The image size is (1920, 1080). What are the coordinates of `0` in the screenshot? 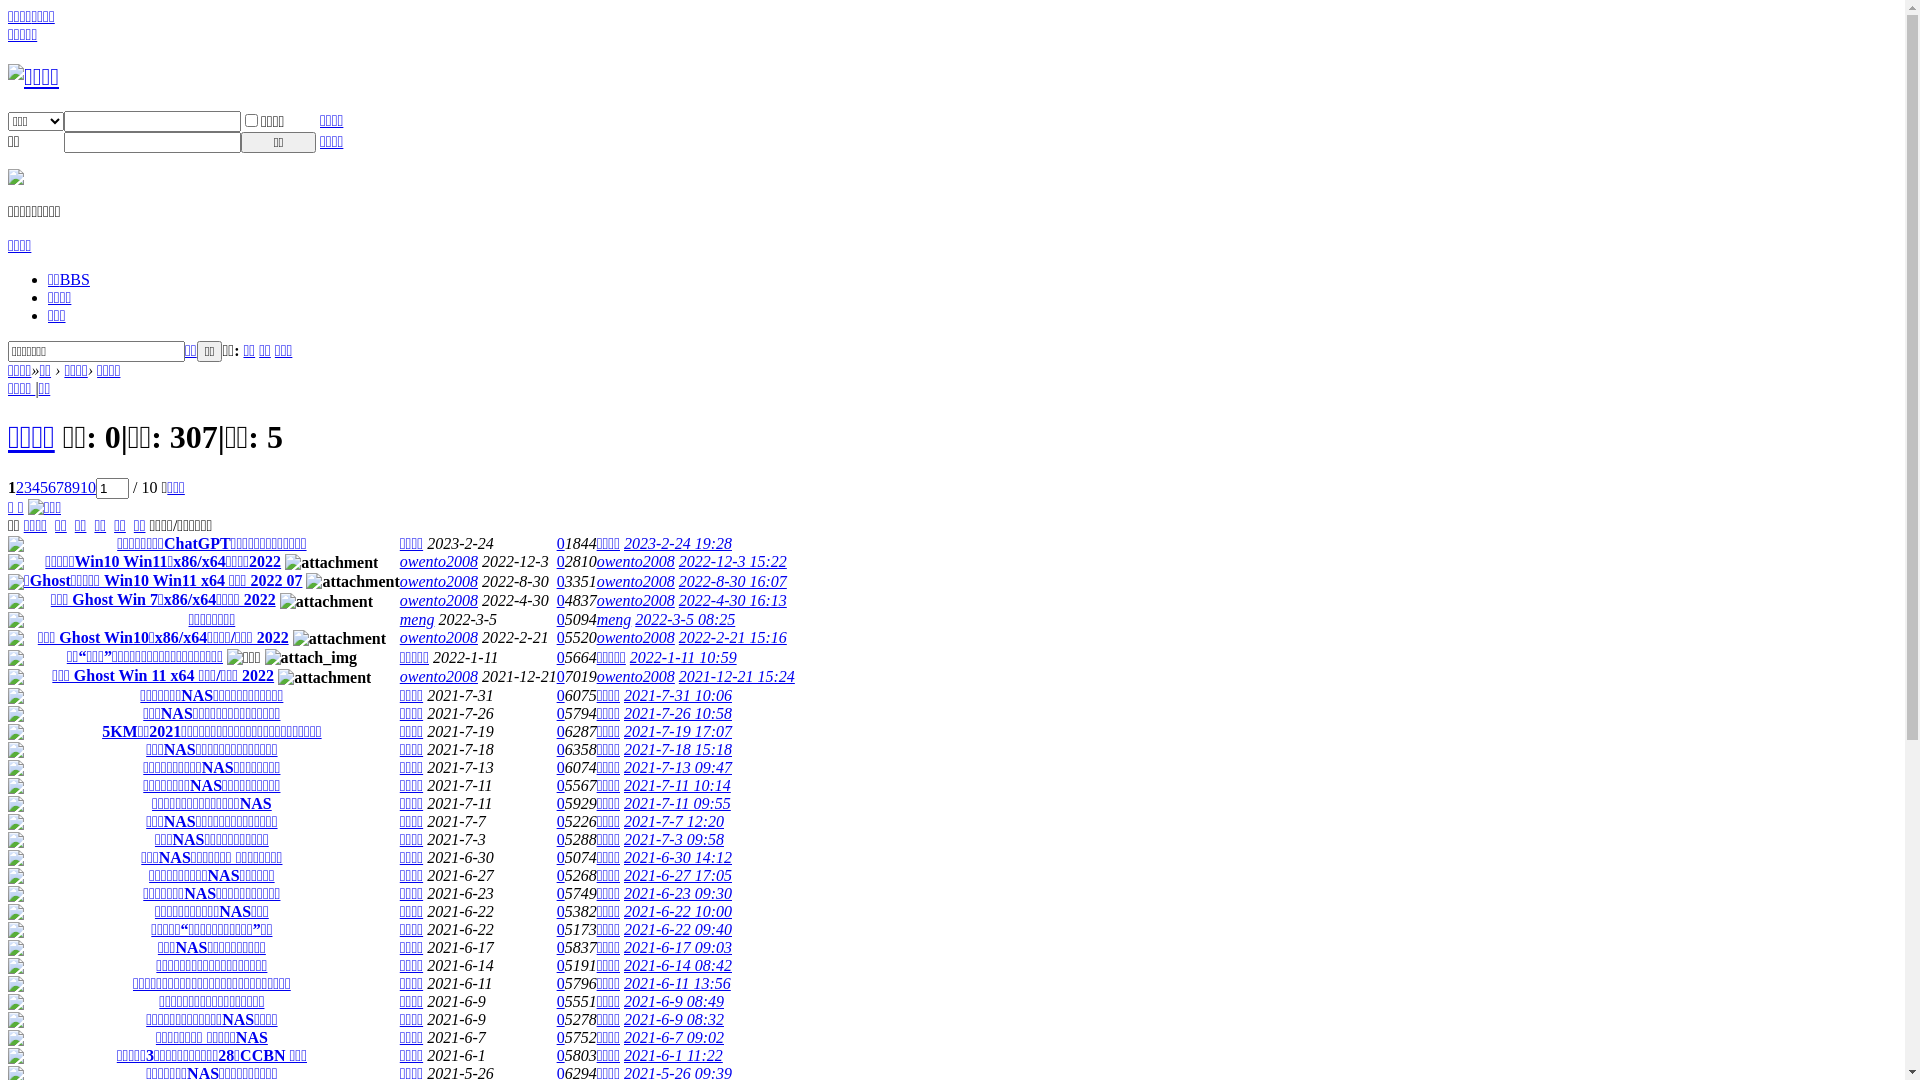 It's located at (561, 984).